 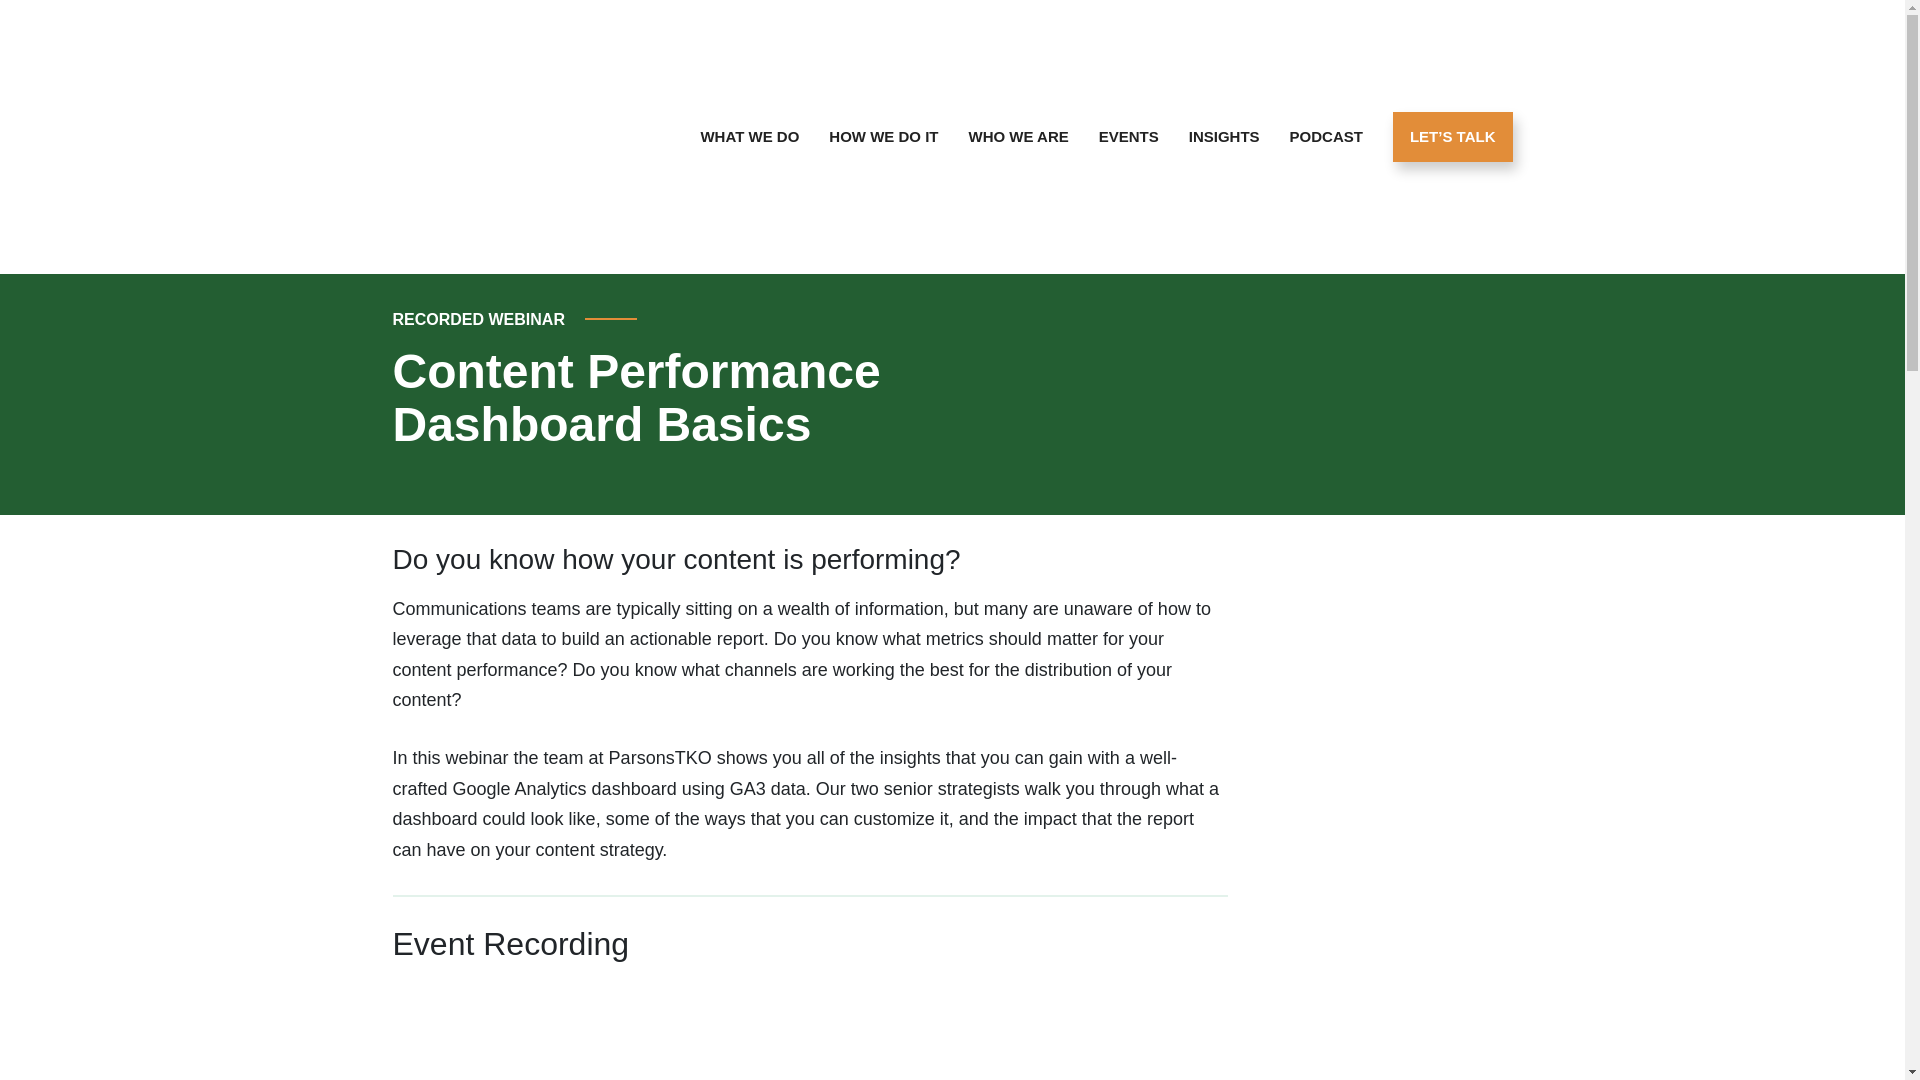 I want to click on WHO WE ARE, so click(x=1018, y=137).